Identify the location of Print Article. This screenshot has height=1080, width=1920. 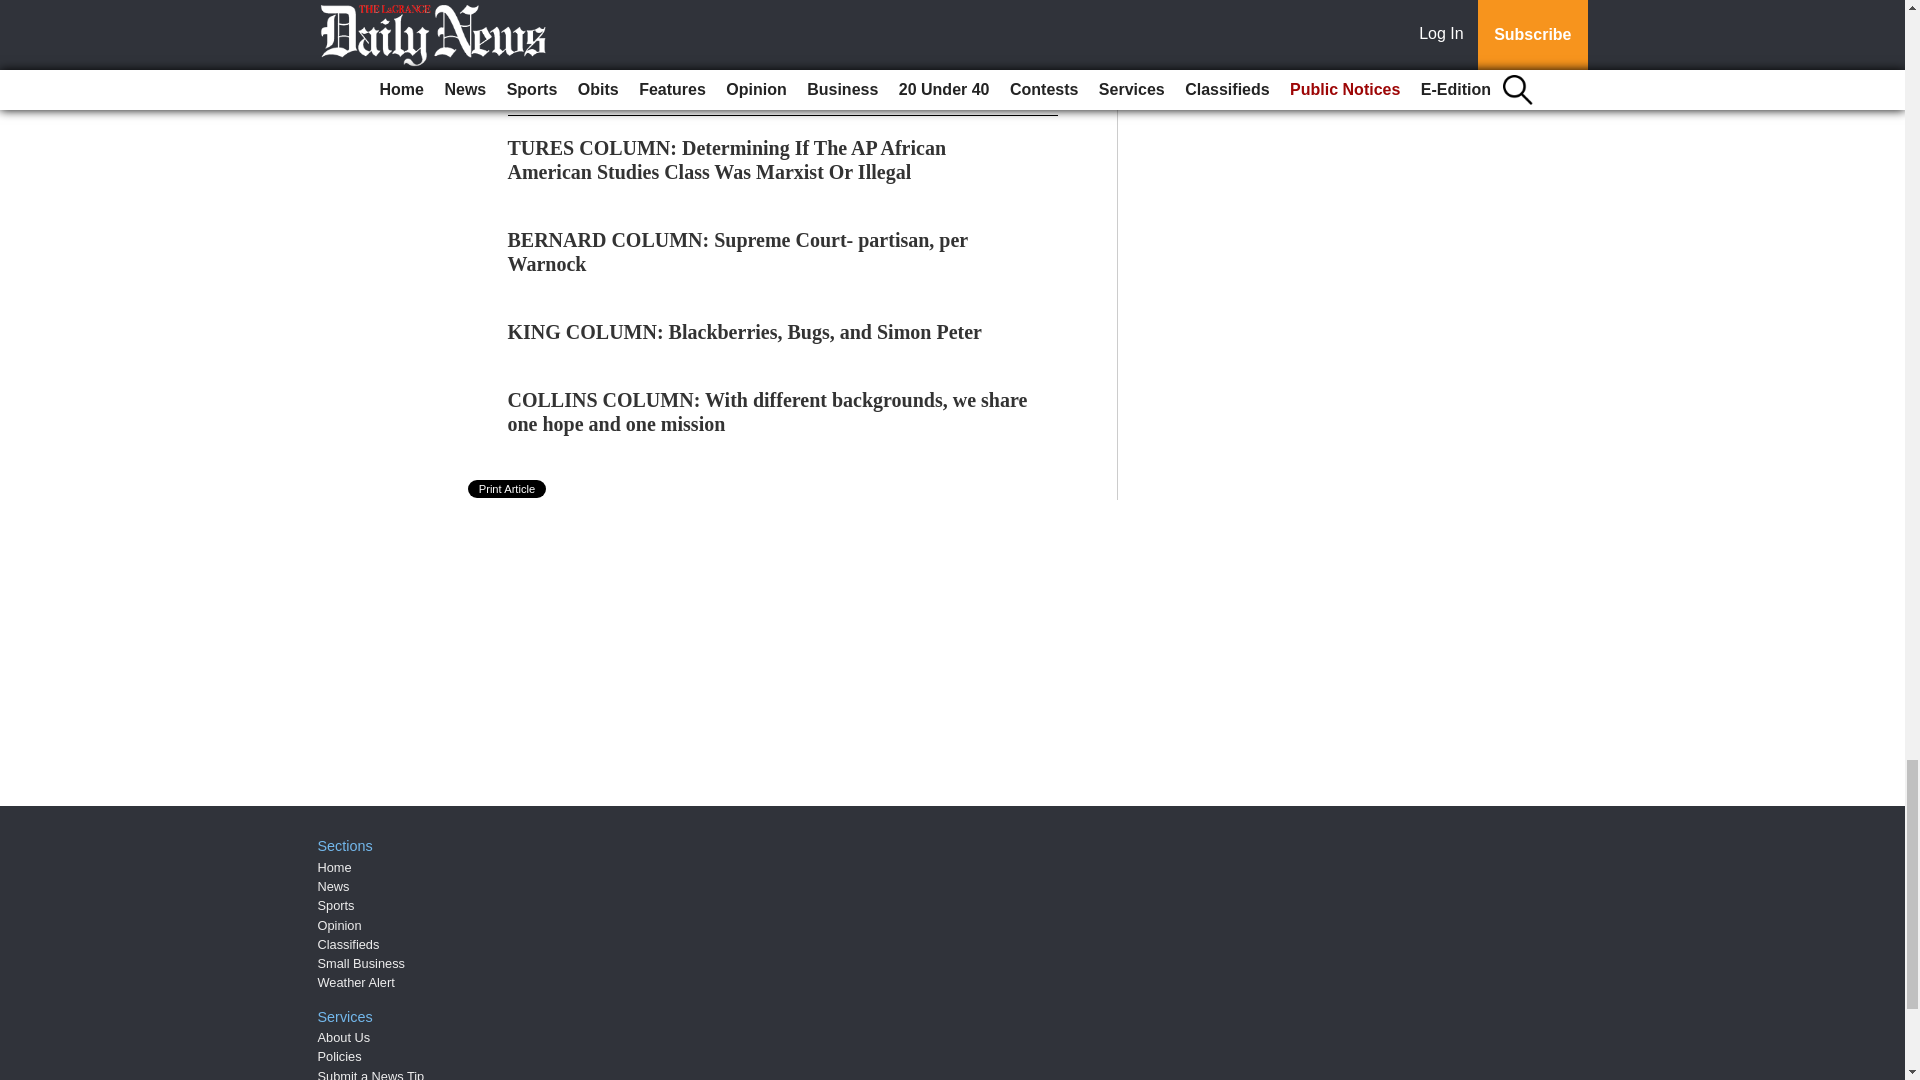
(508, 488).